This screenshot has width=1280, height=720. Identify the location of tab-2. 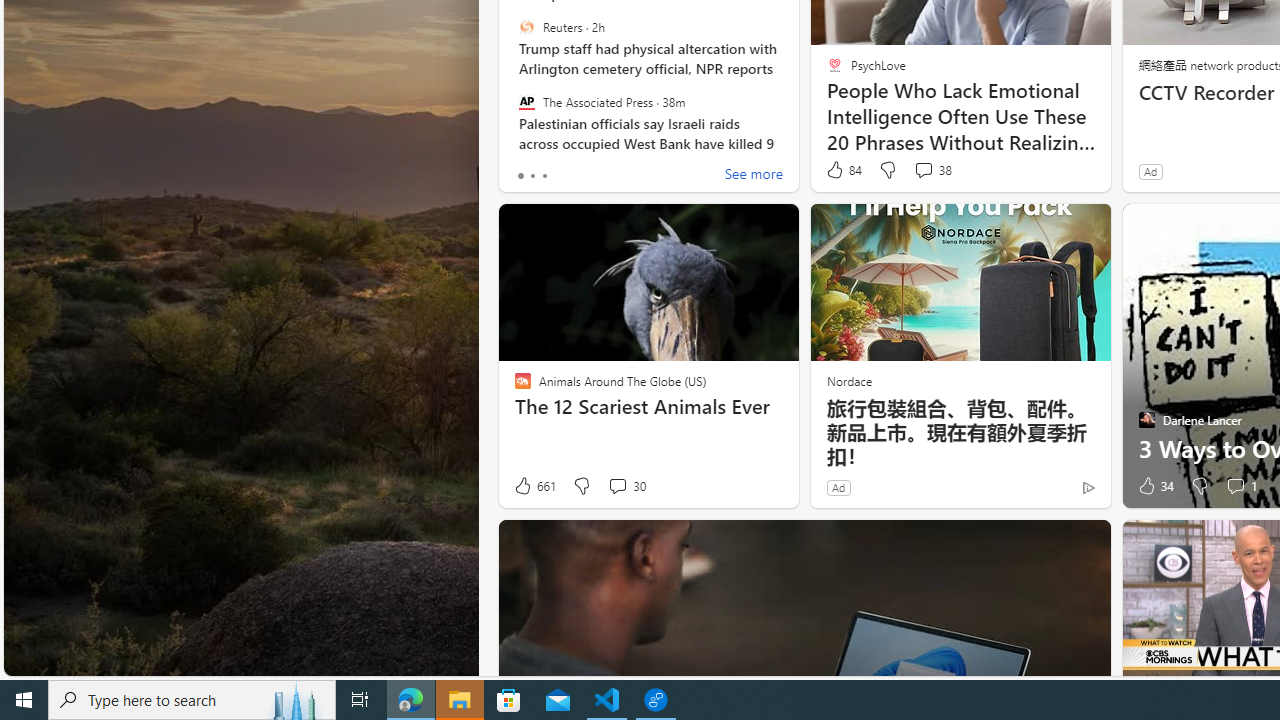
(544, 176).